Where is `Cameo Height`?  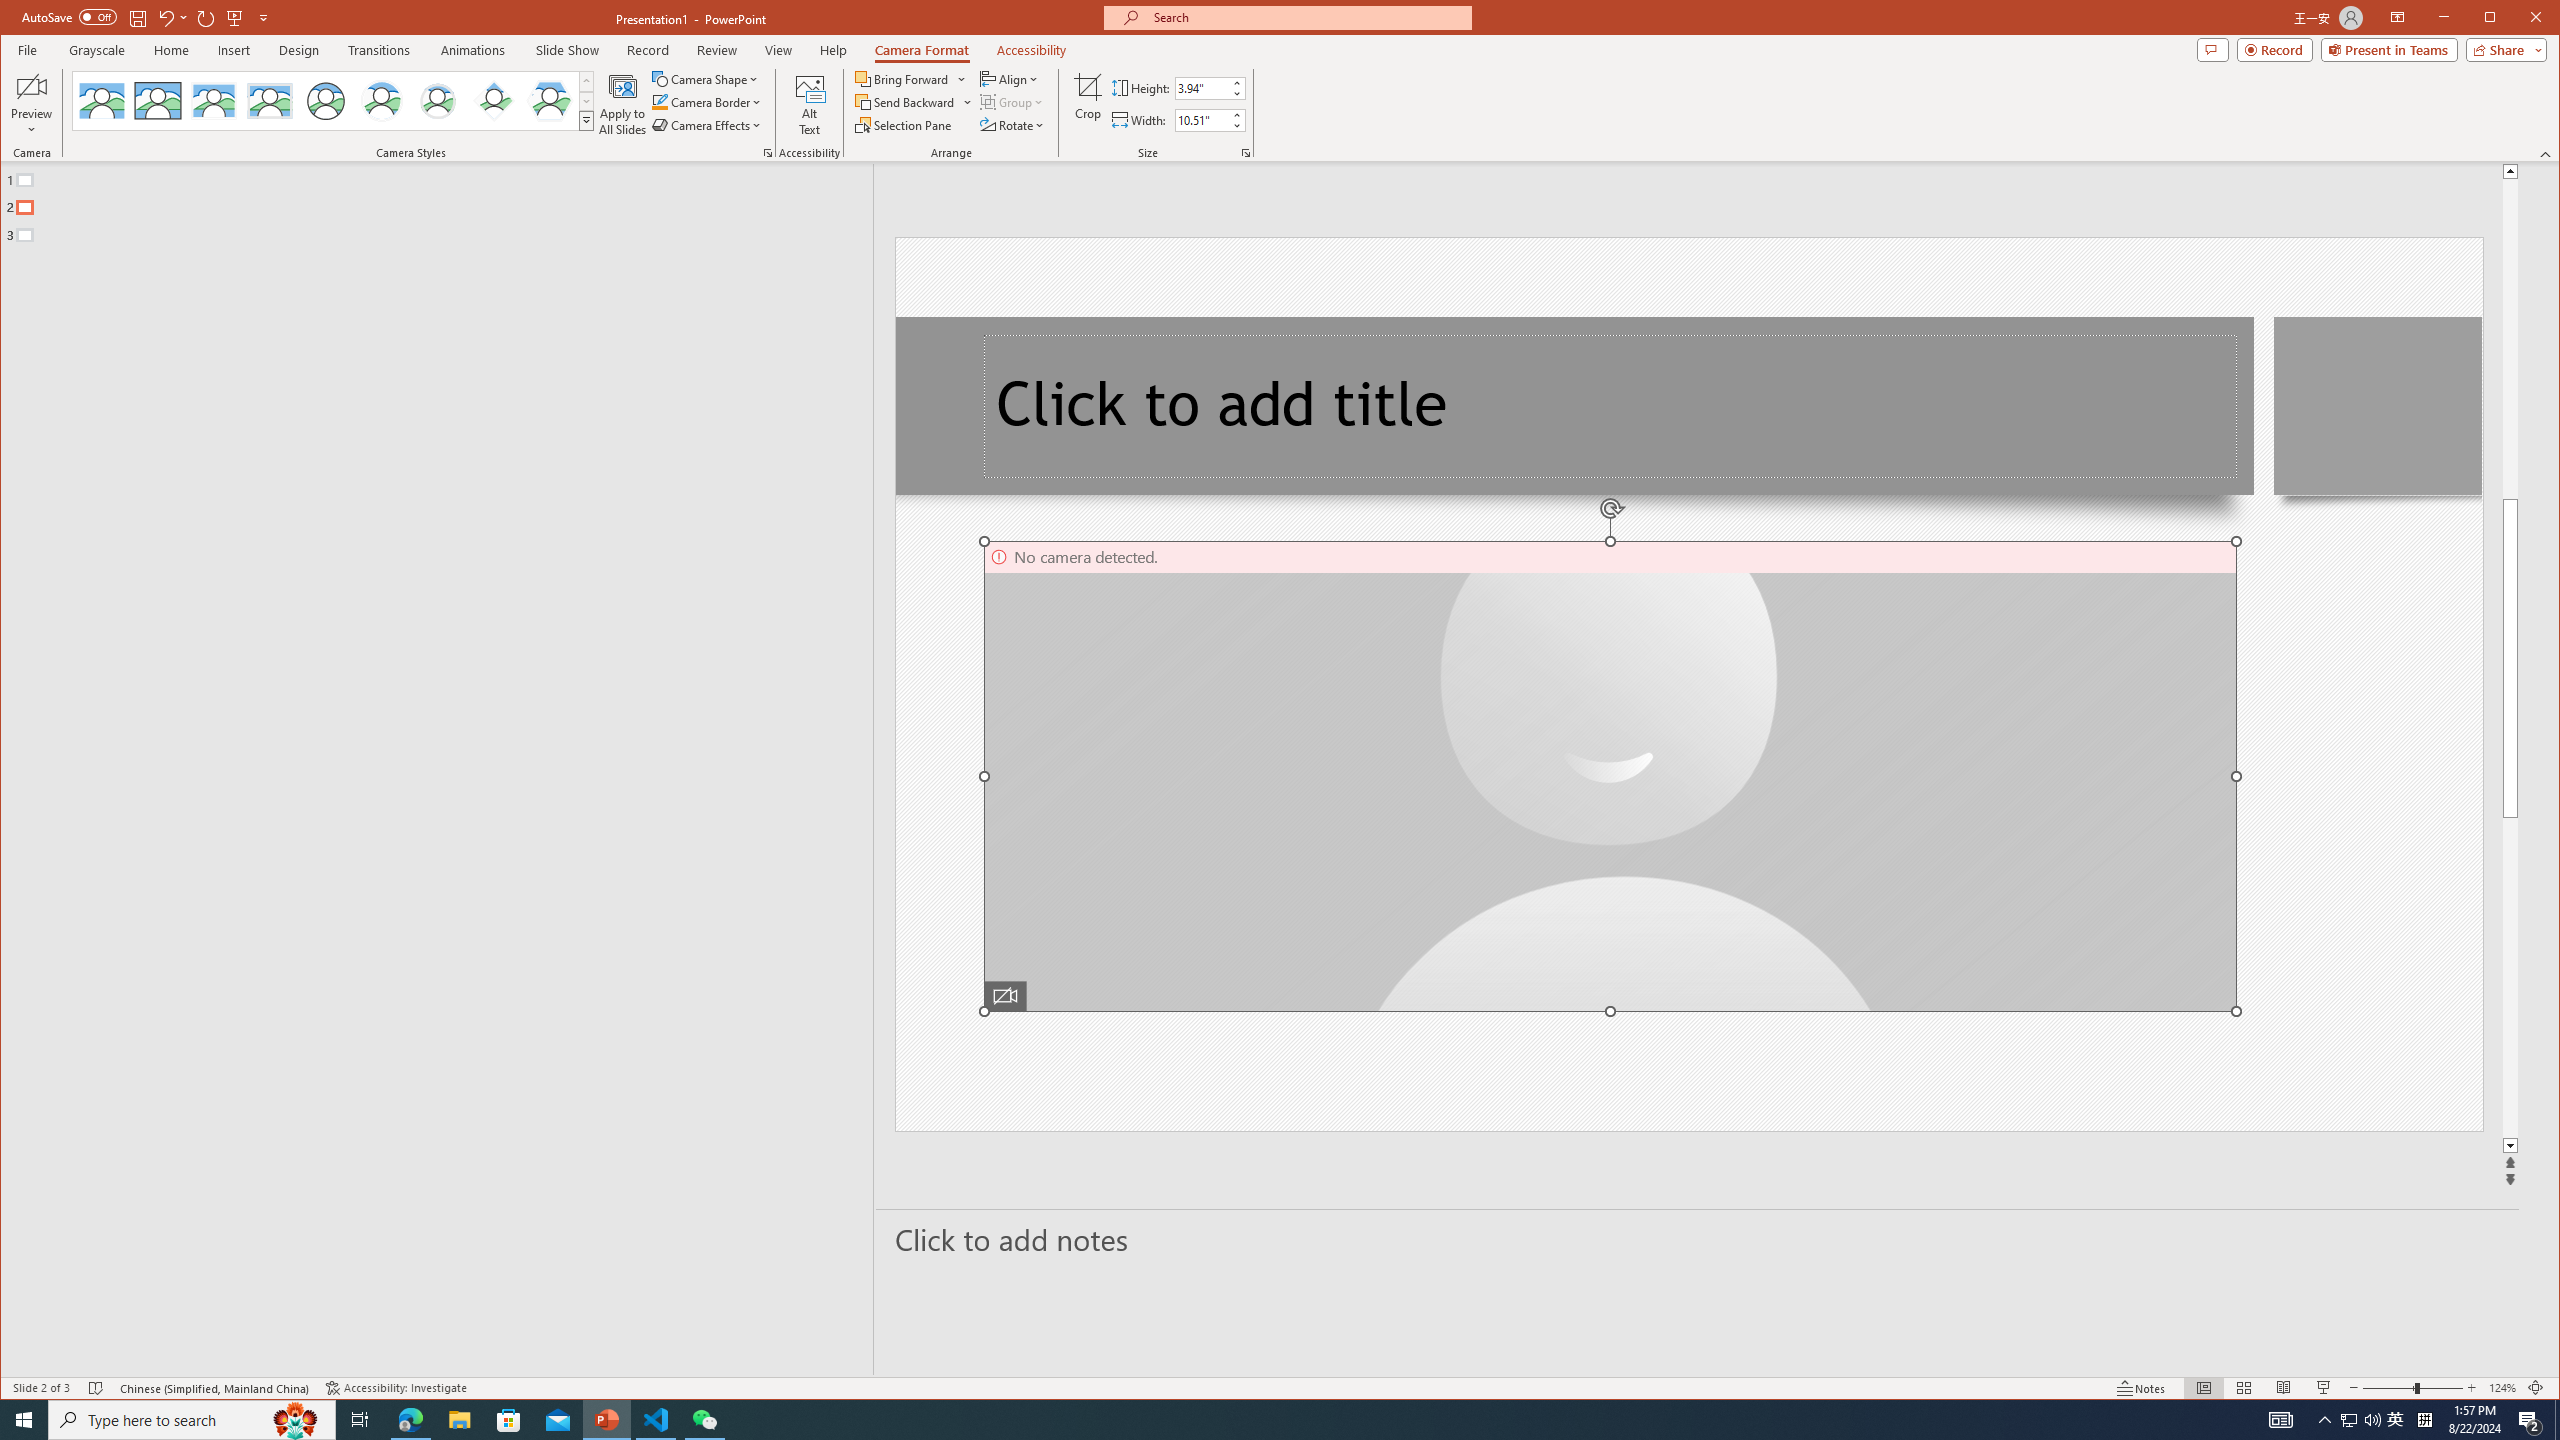 Cameo Height is located at coordinates (1202, 88).